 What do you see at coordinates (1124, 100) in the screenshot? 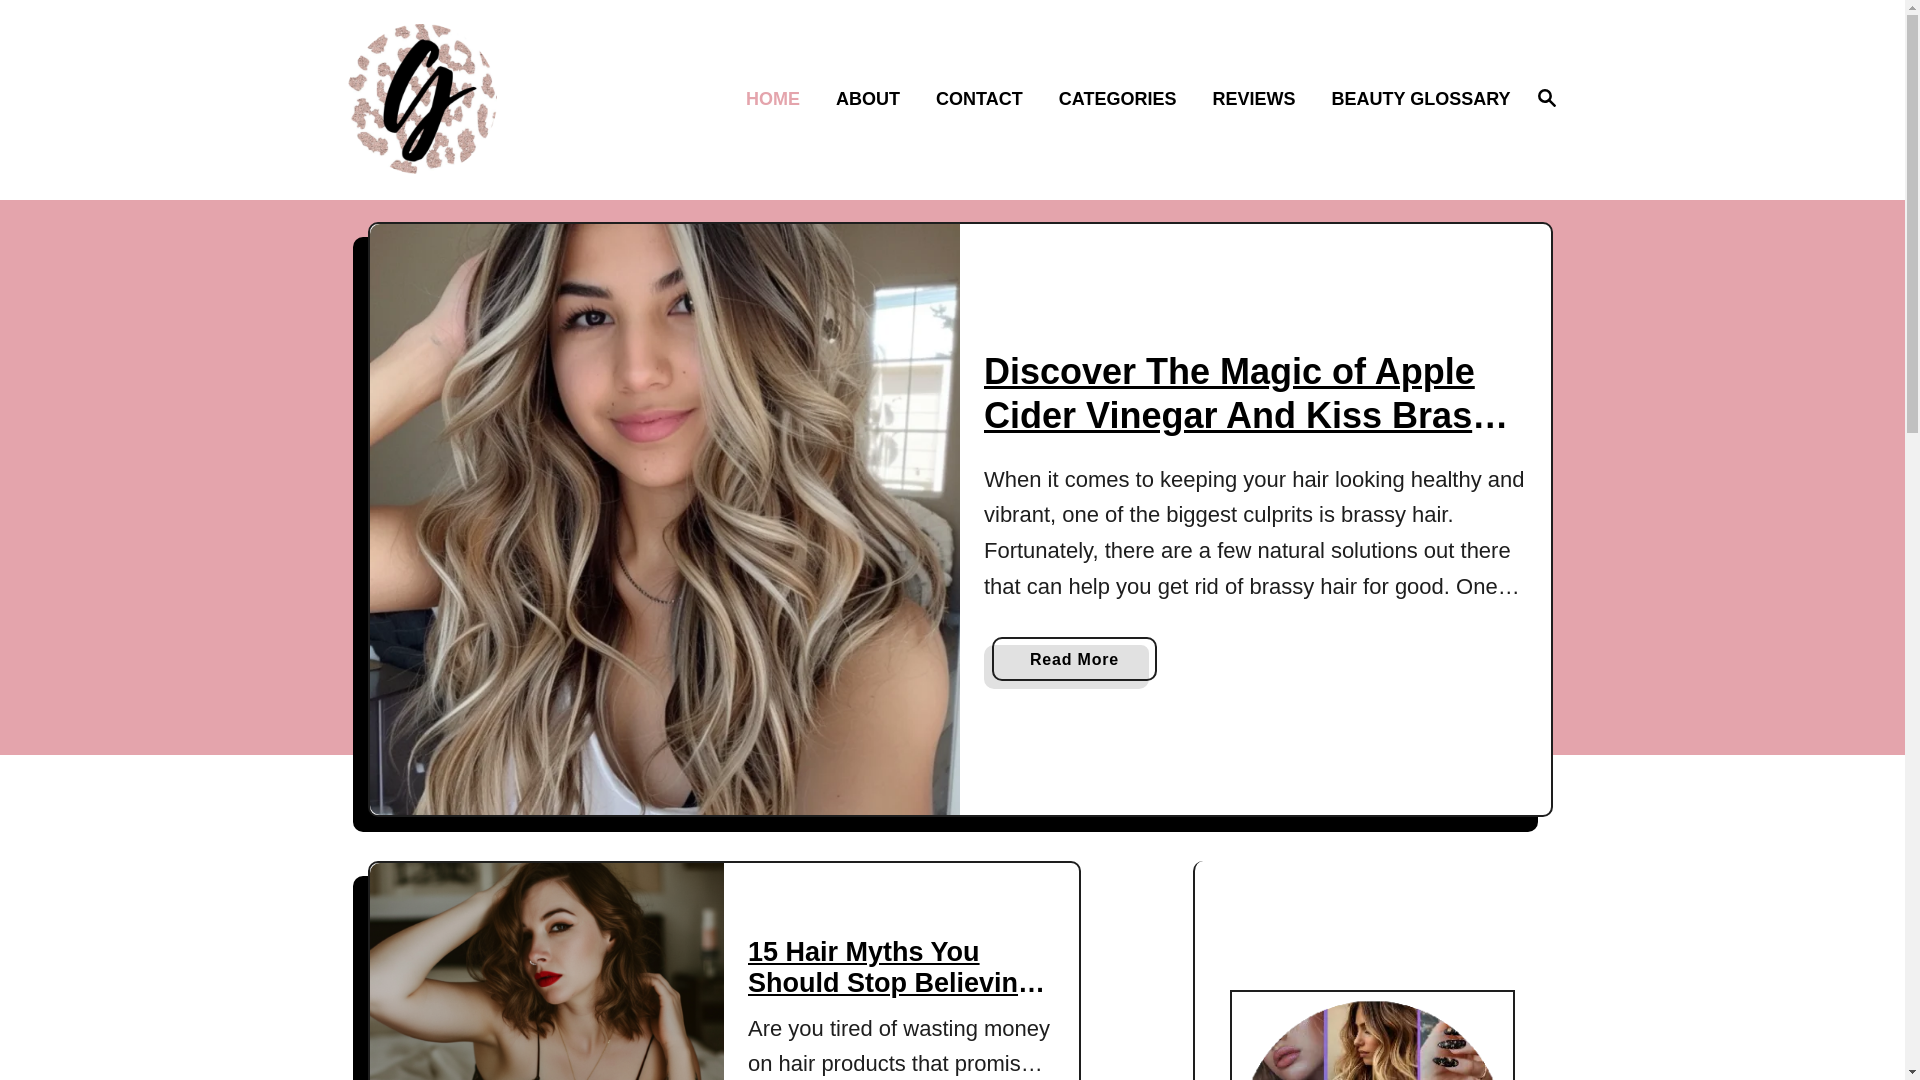
I see `CATEGORIES` at bounding box center [1124, 100].